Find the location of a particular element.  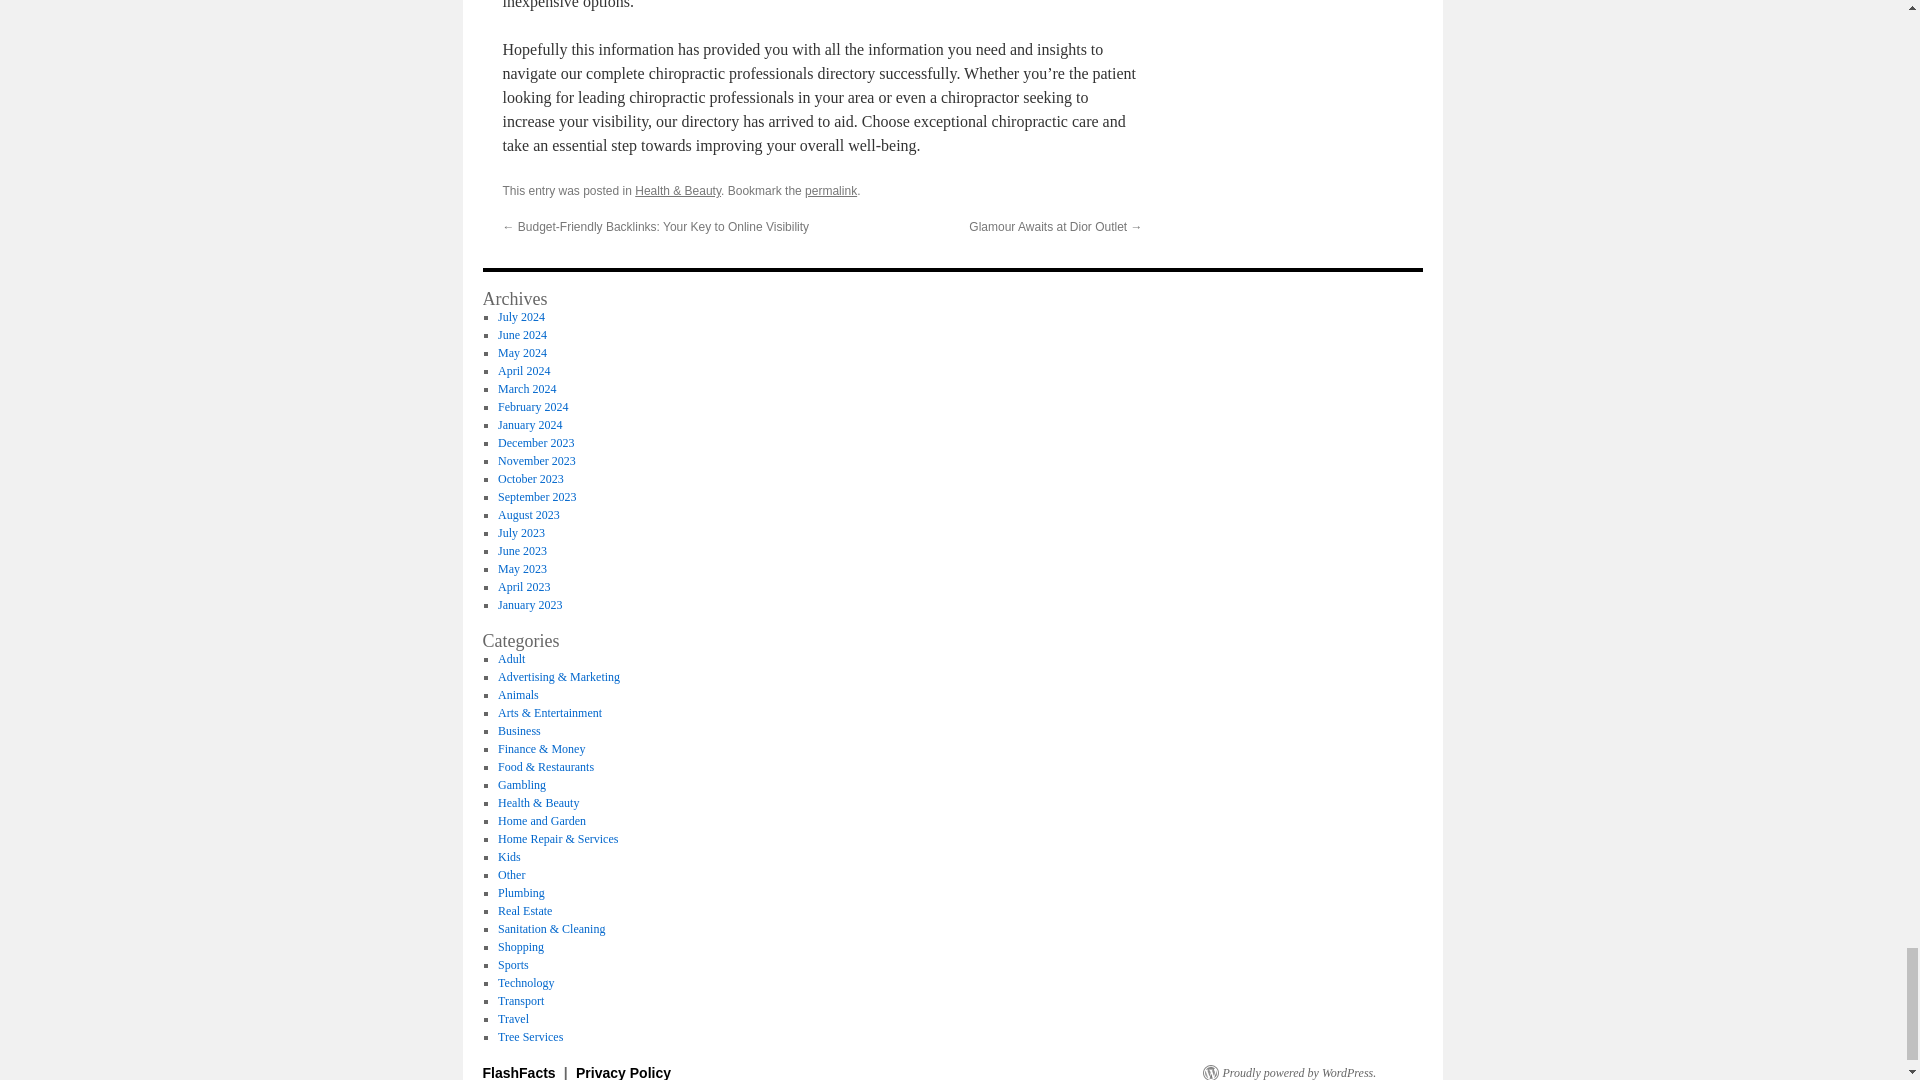

Animals is located at coordinates (518, 694).